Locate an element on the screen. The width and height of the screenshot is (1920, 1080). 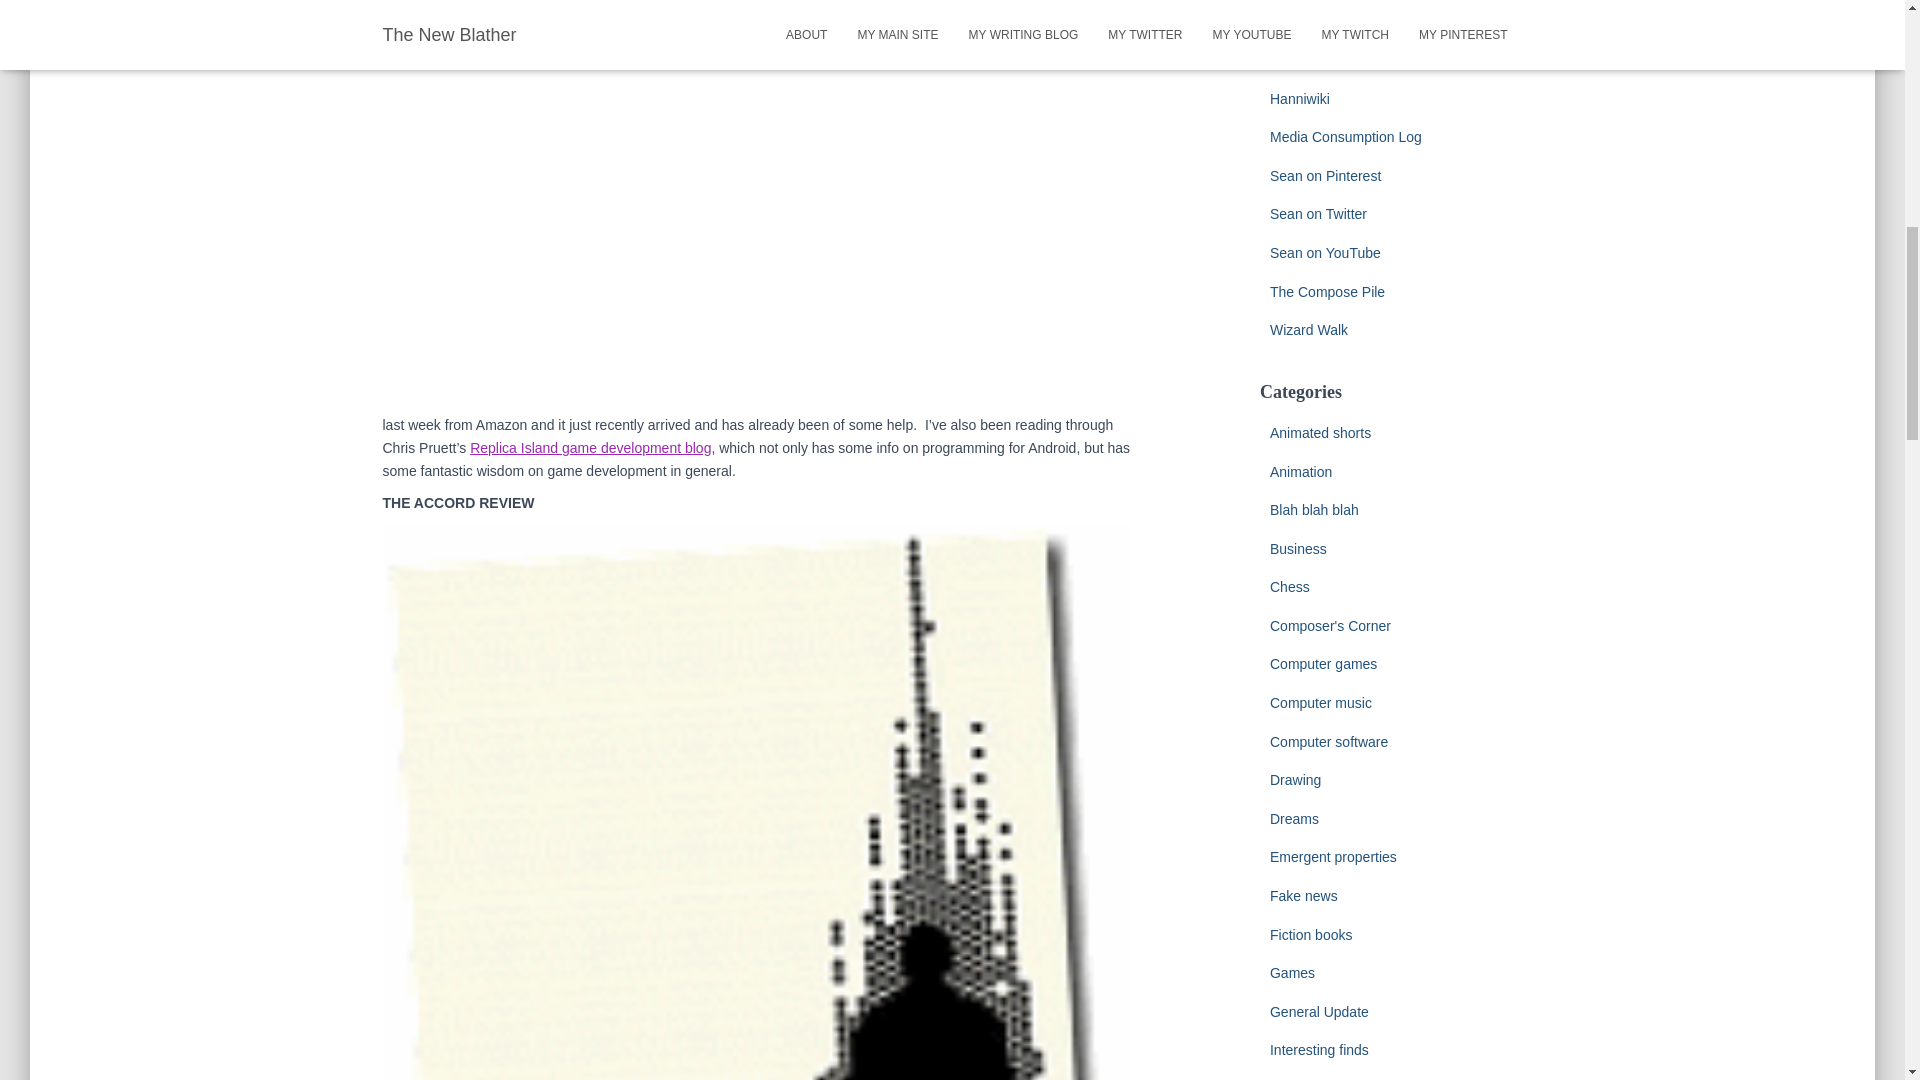
Composer's Corner is located at coordinates (1330, 625).